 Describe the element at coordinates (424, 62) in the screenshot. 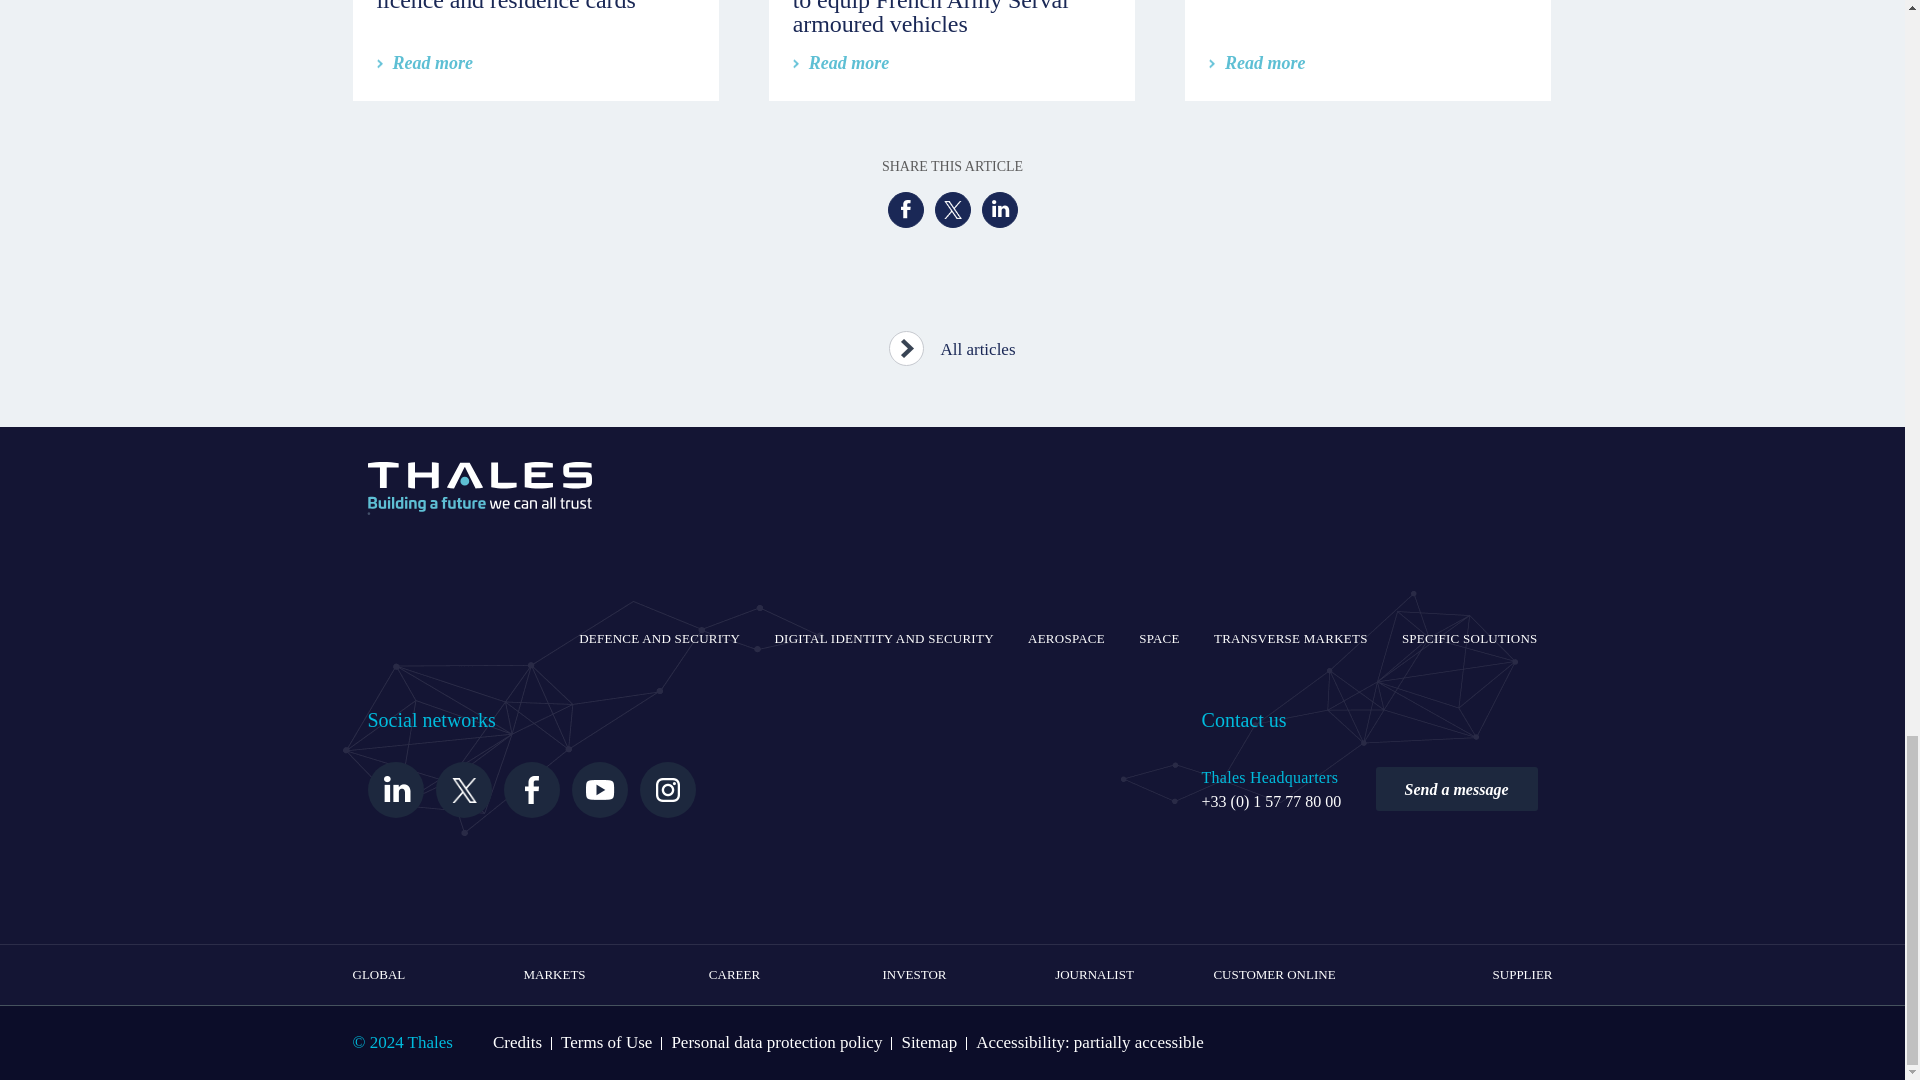

I see `Read more` at that location.